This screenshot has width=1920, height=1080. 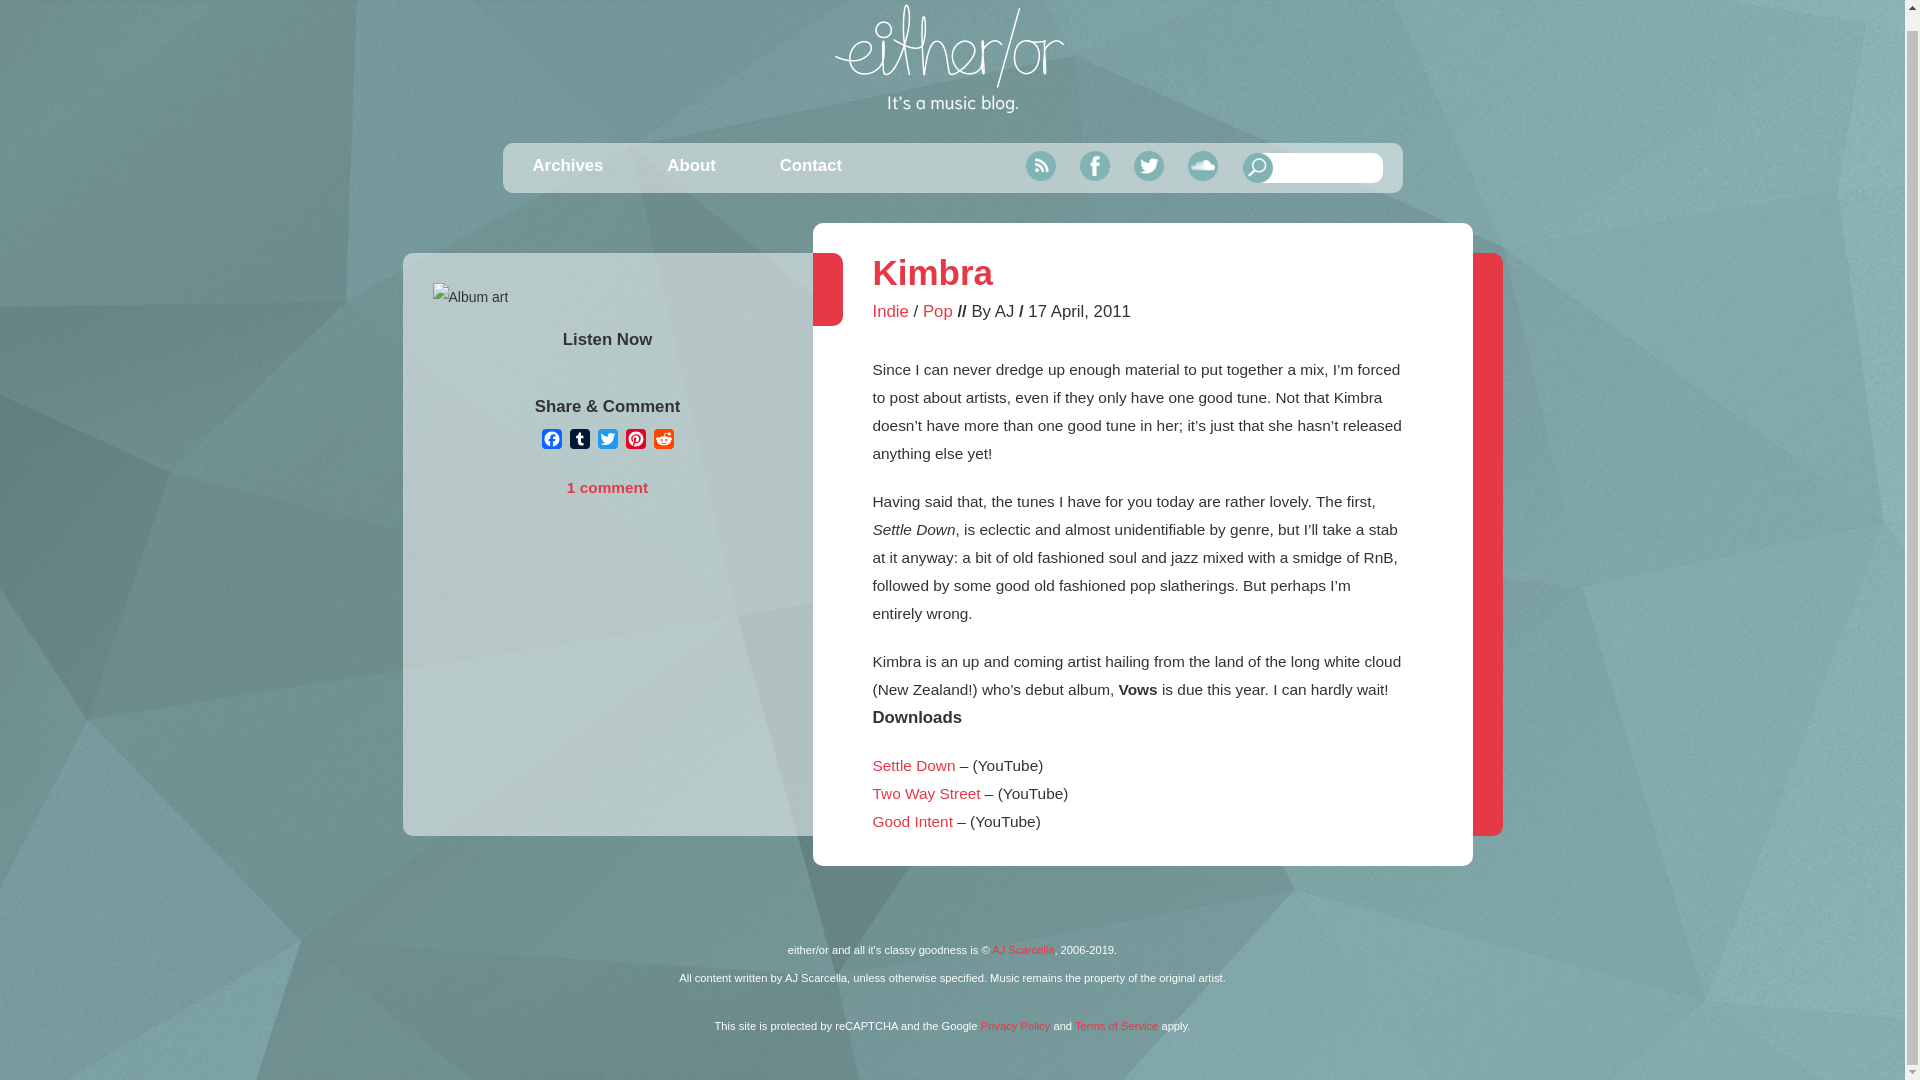 What do you see at coordinates (912, 766) in the screenshot?
I see `Settle Down` at bounding box center [912, 766].